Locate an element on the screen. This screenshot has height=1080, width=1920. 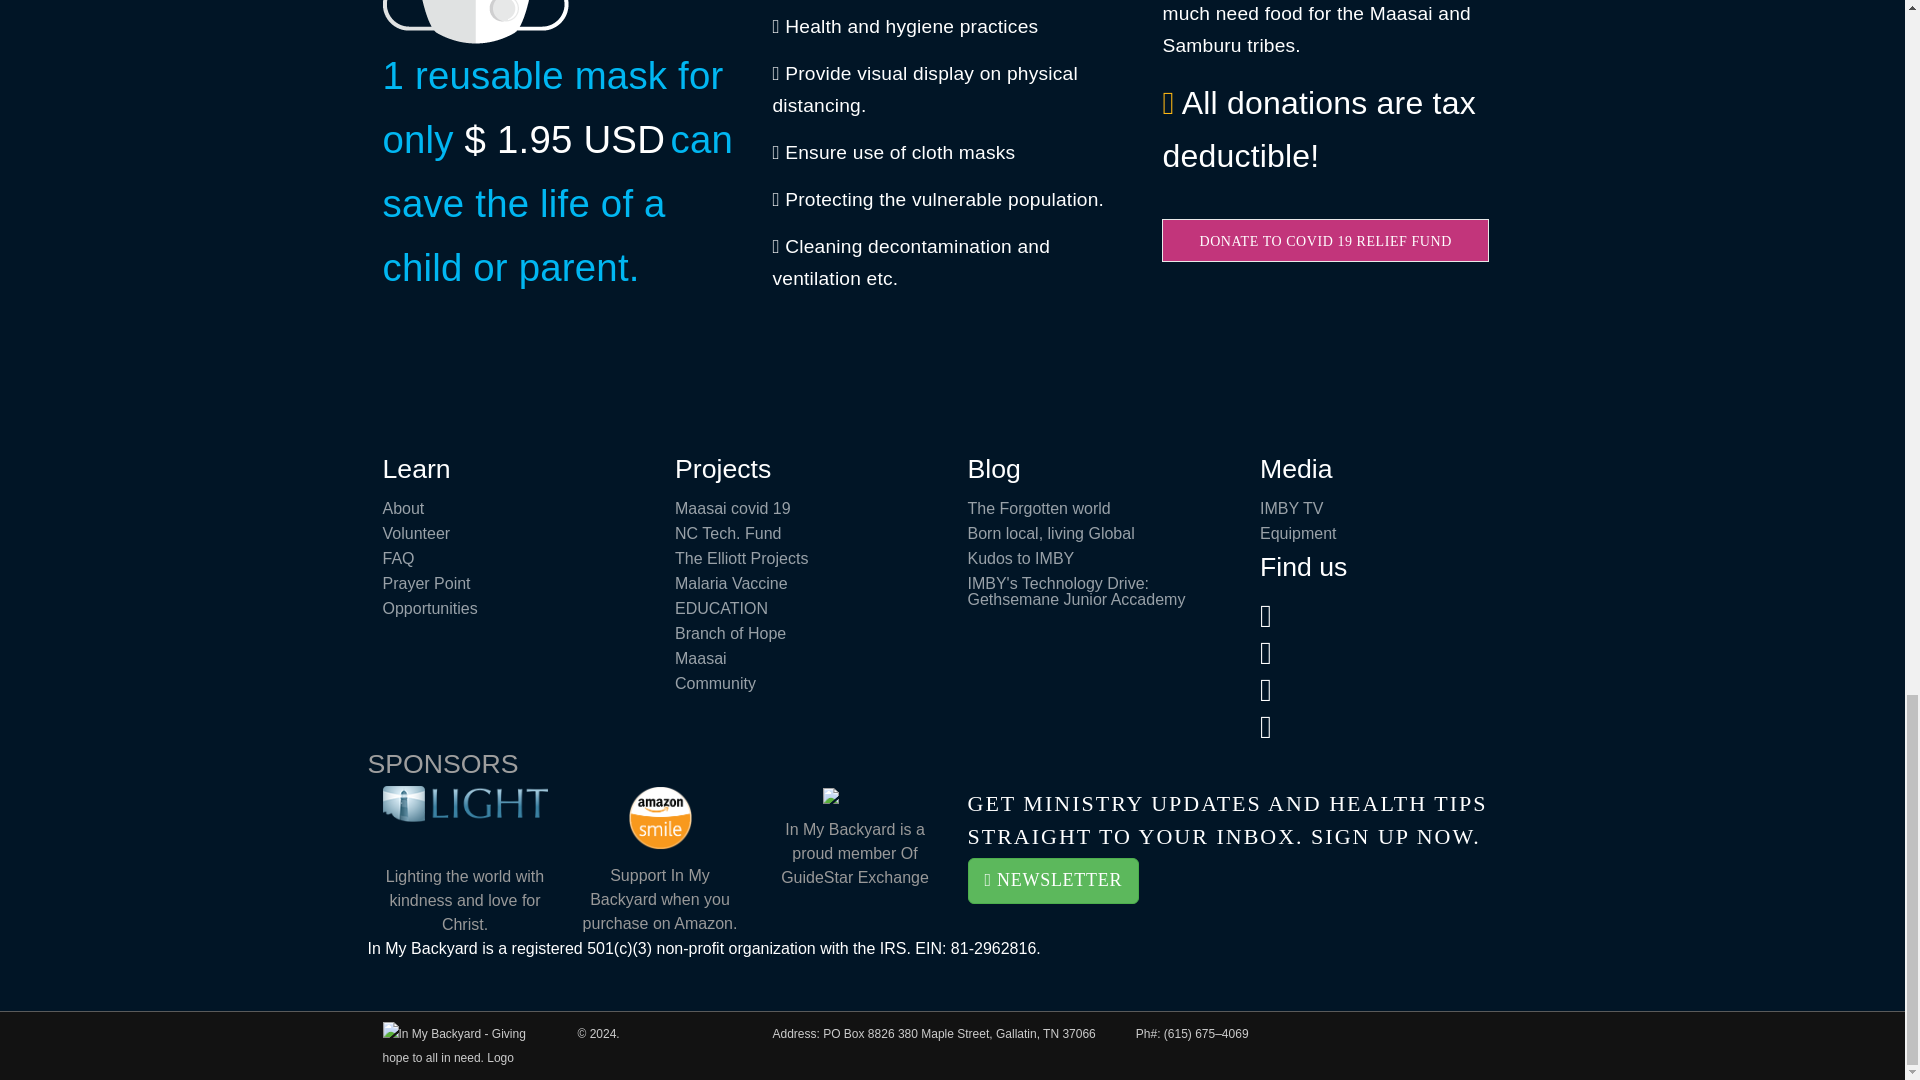
twitter is located at coordinates (1276, 616).